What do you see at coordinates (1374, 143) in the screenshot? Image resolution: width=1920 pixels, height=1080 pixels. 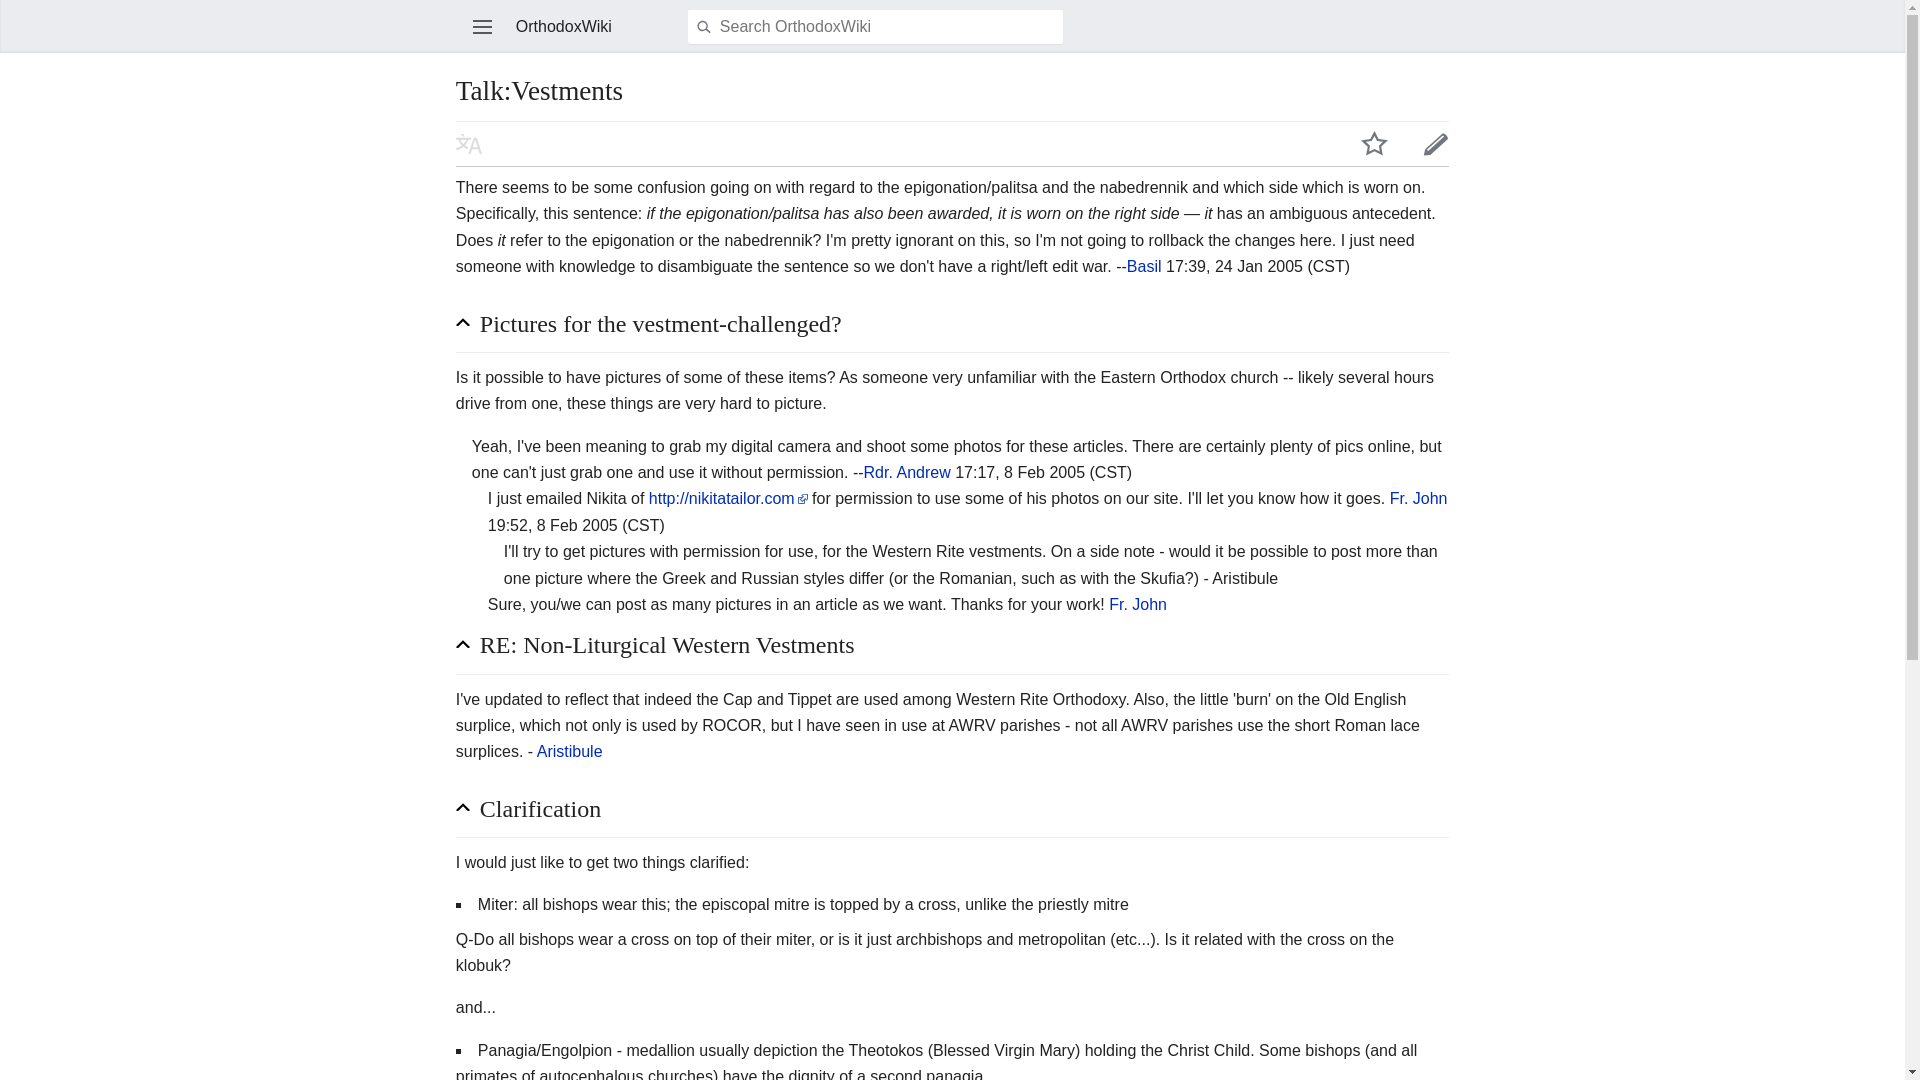 I see `Watch this page` at bounding box center [1374, 143].